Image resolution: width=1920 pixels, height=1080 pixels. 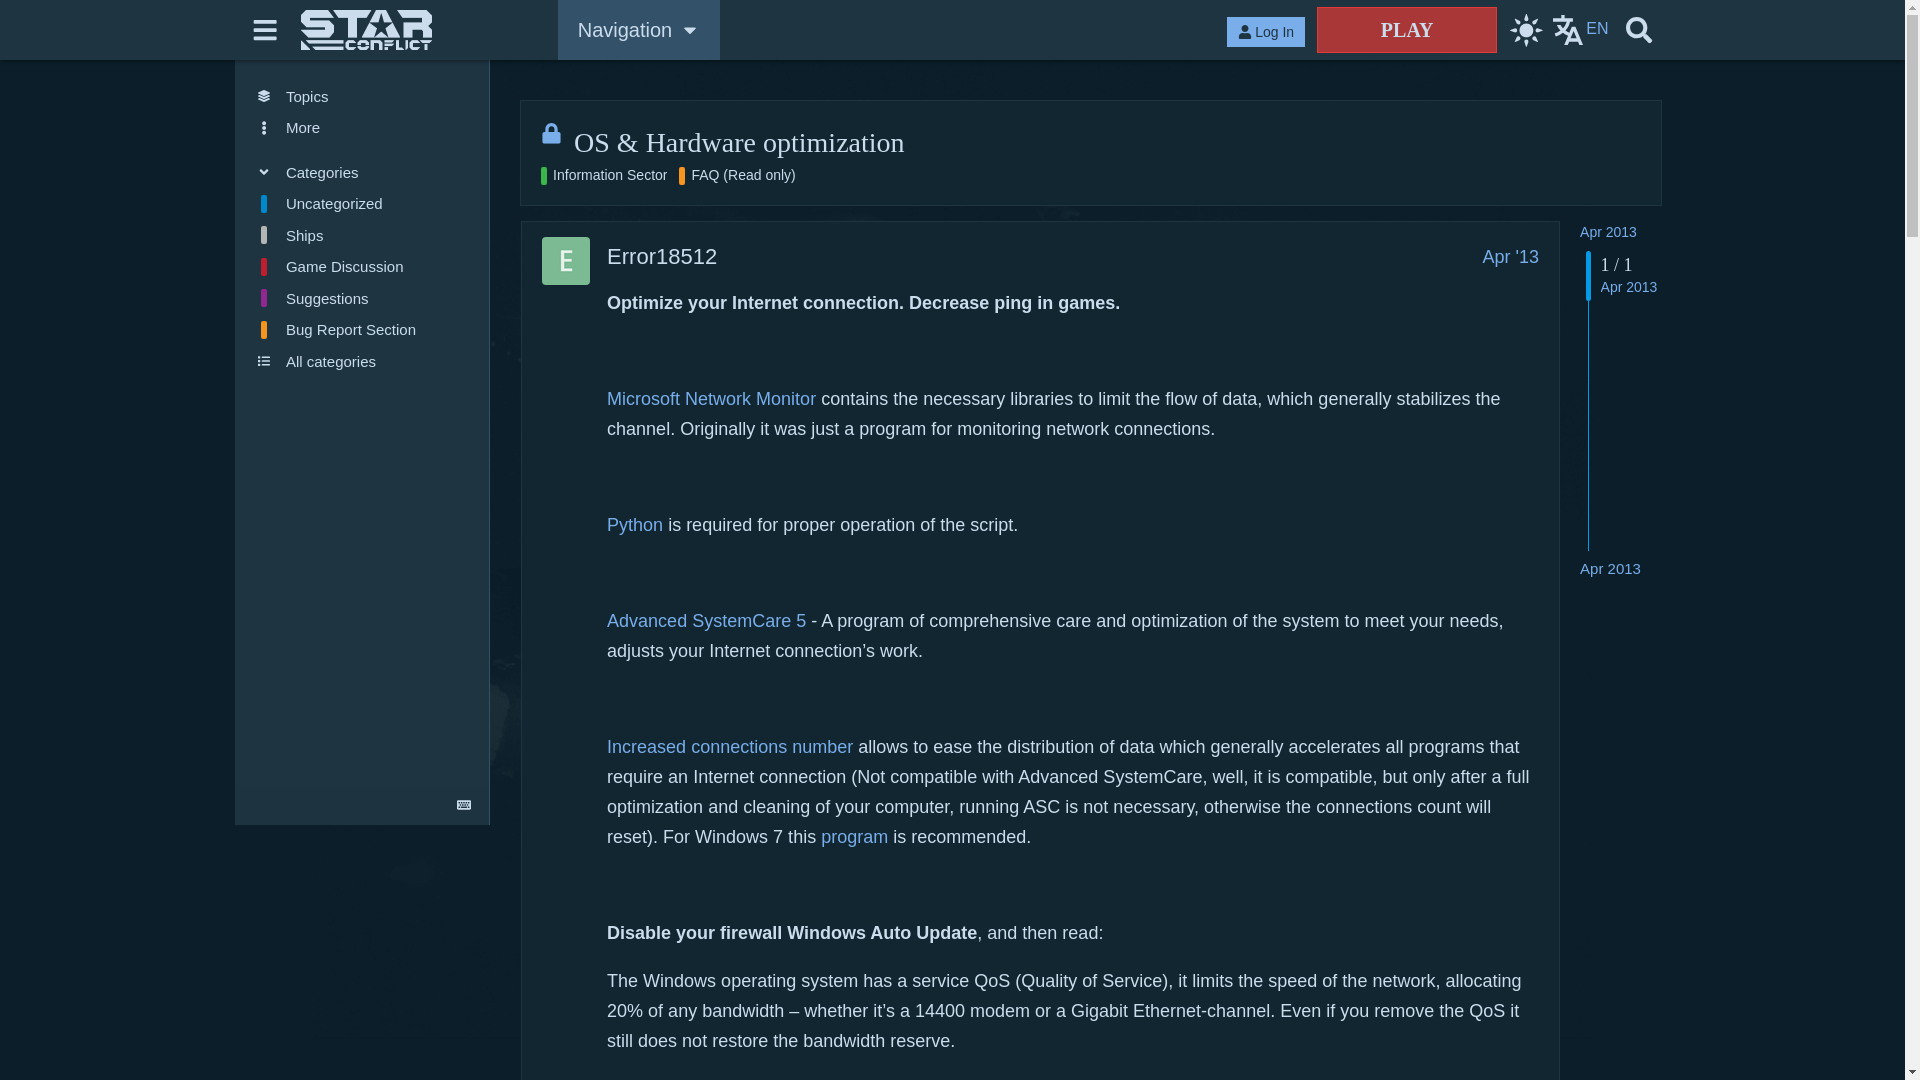 What do you see at coordinates (362, 96) in the screenshot?
I see `All topics` at bounding box center [362, 96].